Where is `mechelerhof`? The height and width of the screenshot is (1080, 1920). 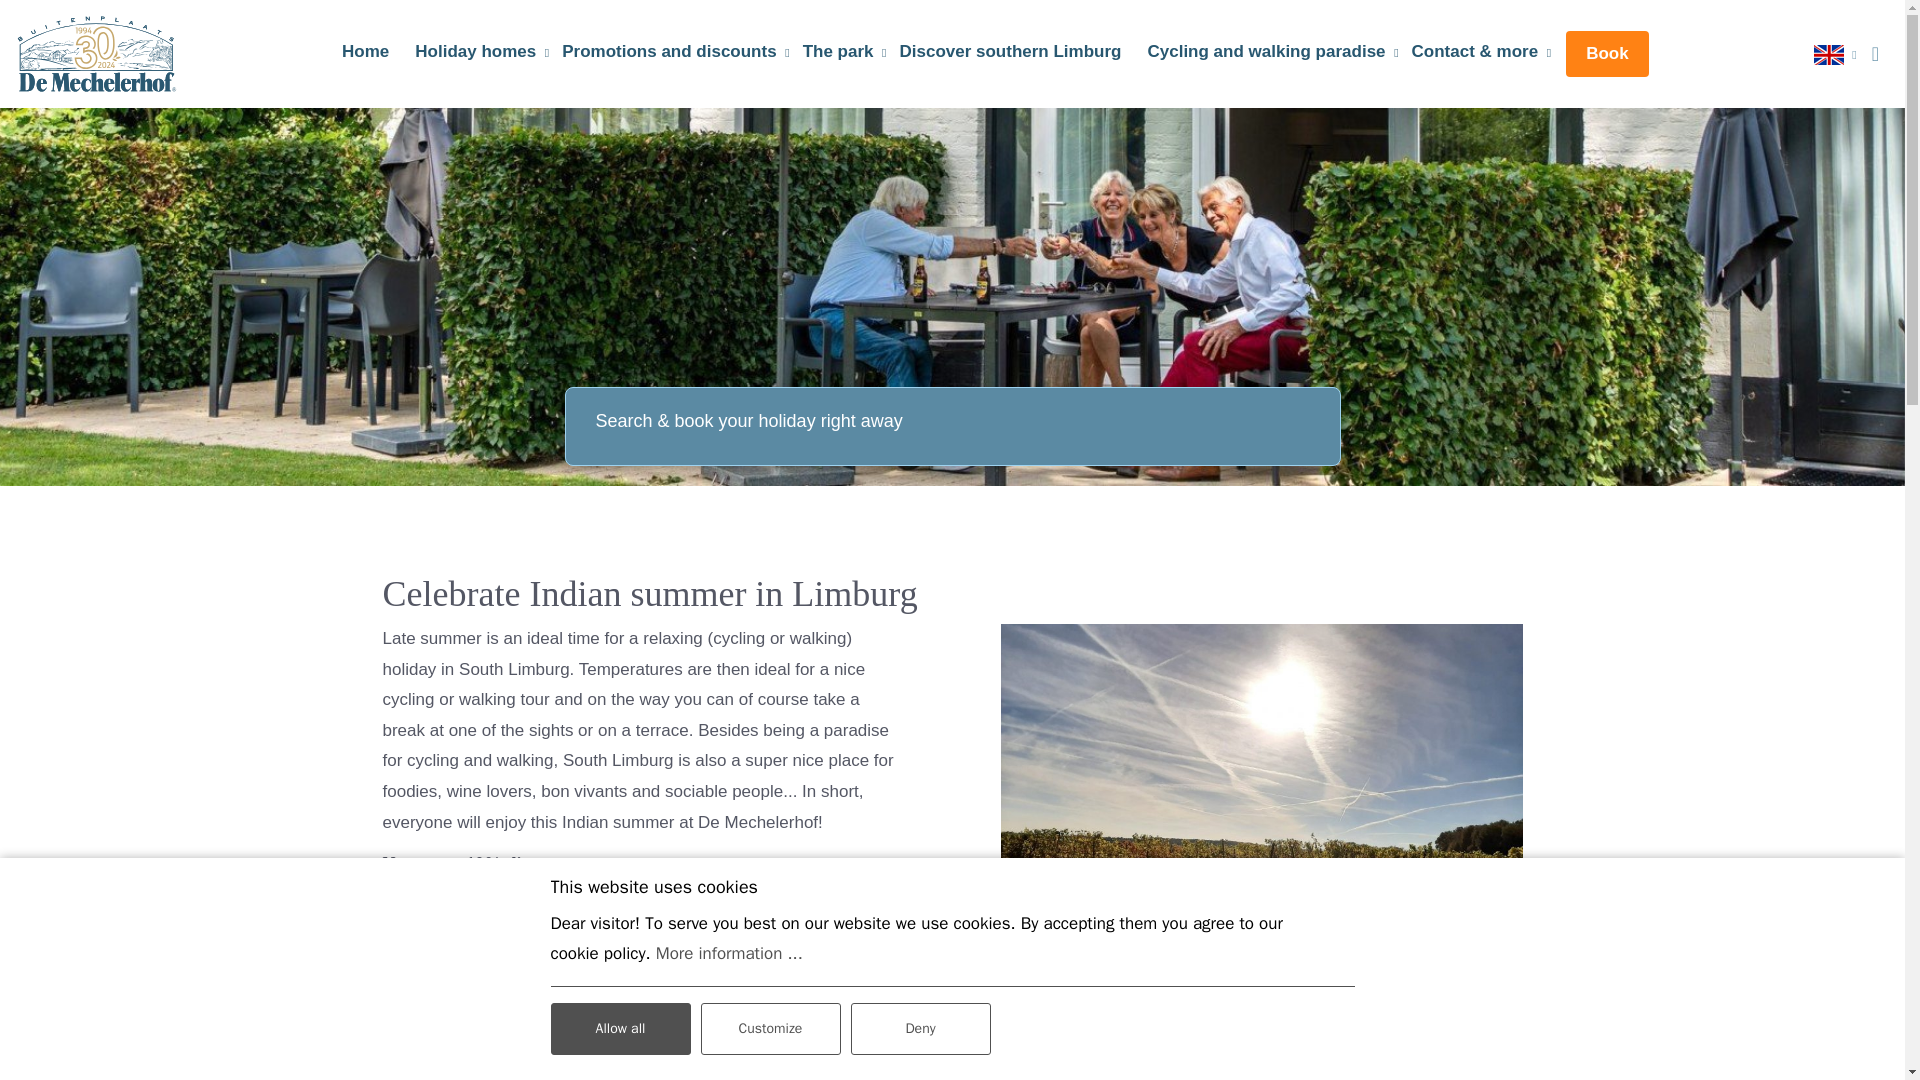
mechelerhof is located at coordinates (96, 54).